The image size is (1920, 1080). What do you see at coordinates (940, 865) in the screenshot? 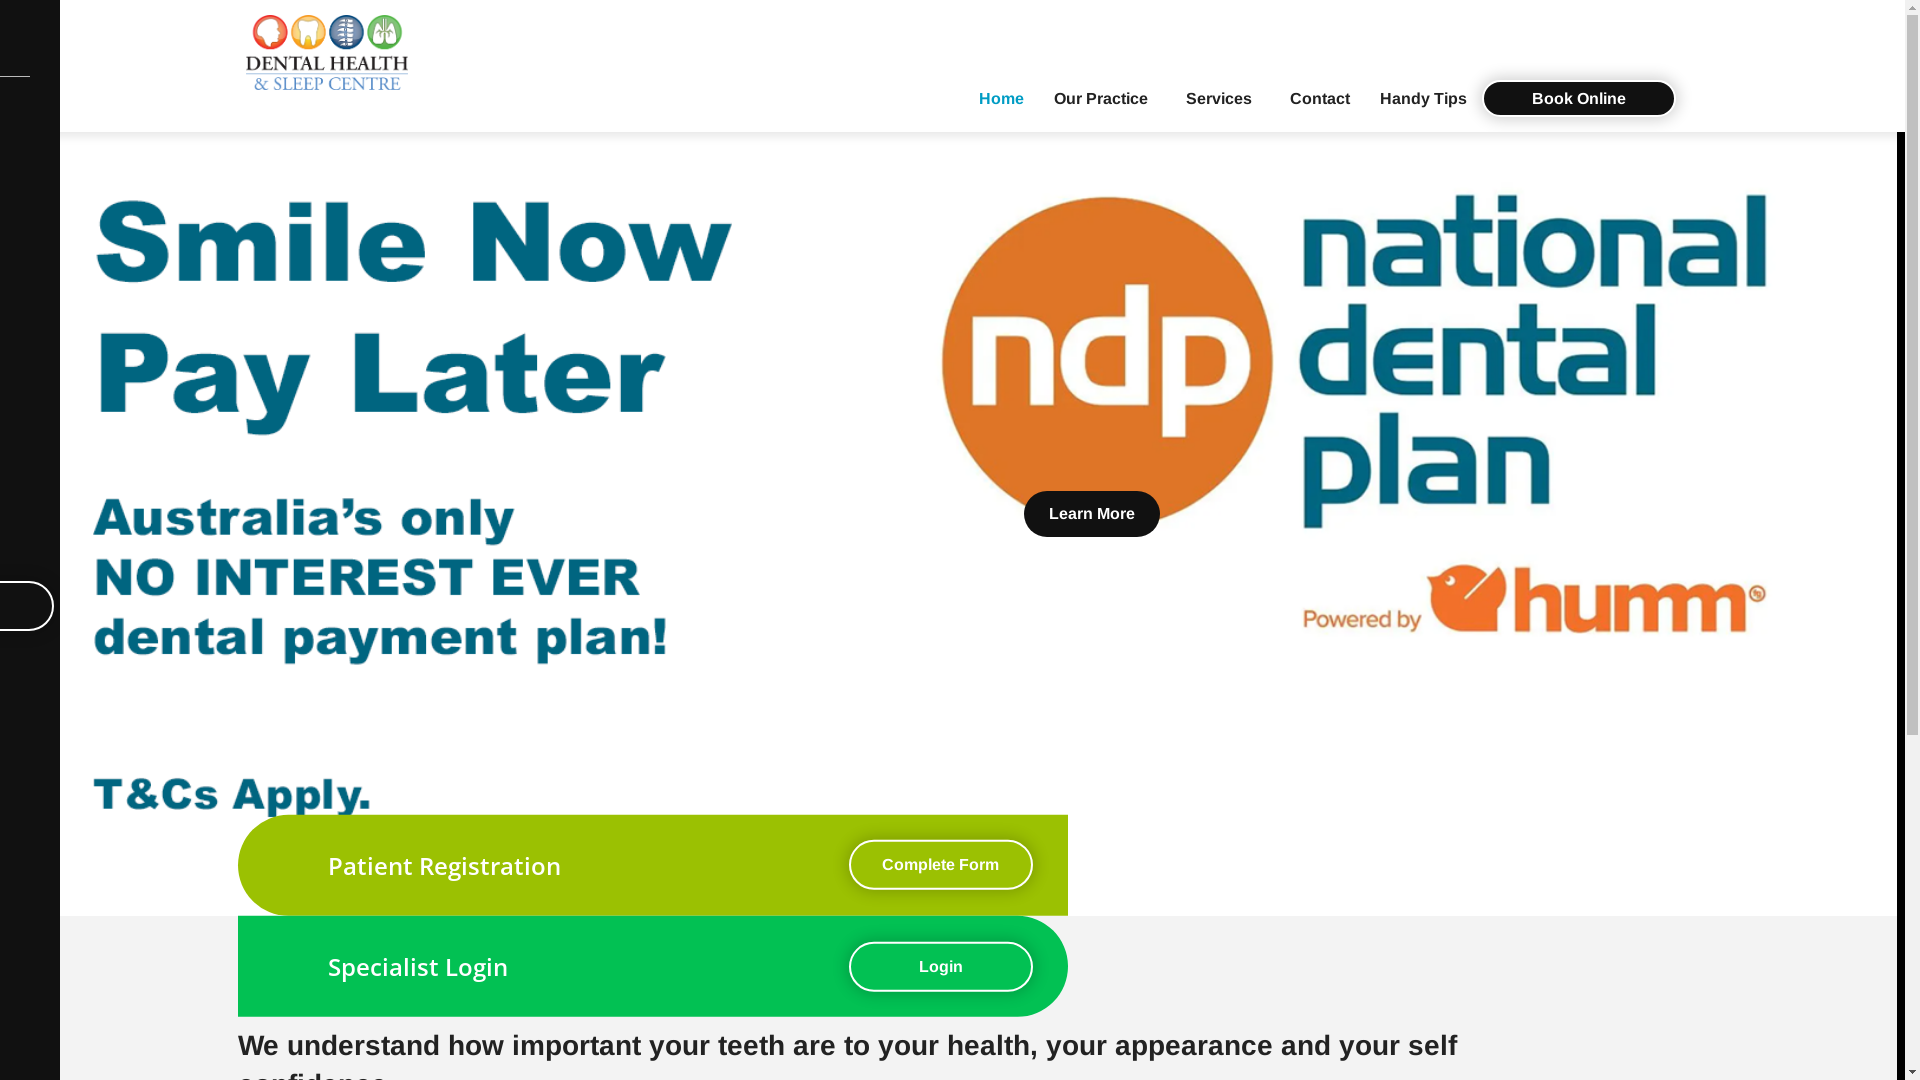
I see `Complete Form` at bounding box center [940, 865].